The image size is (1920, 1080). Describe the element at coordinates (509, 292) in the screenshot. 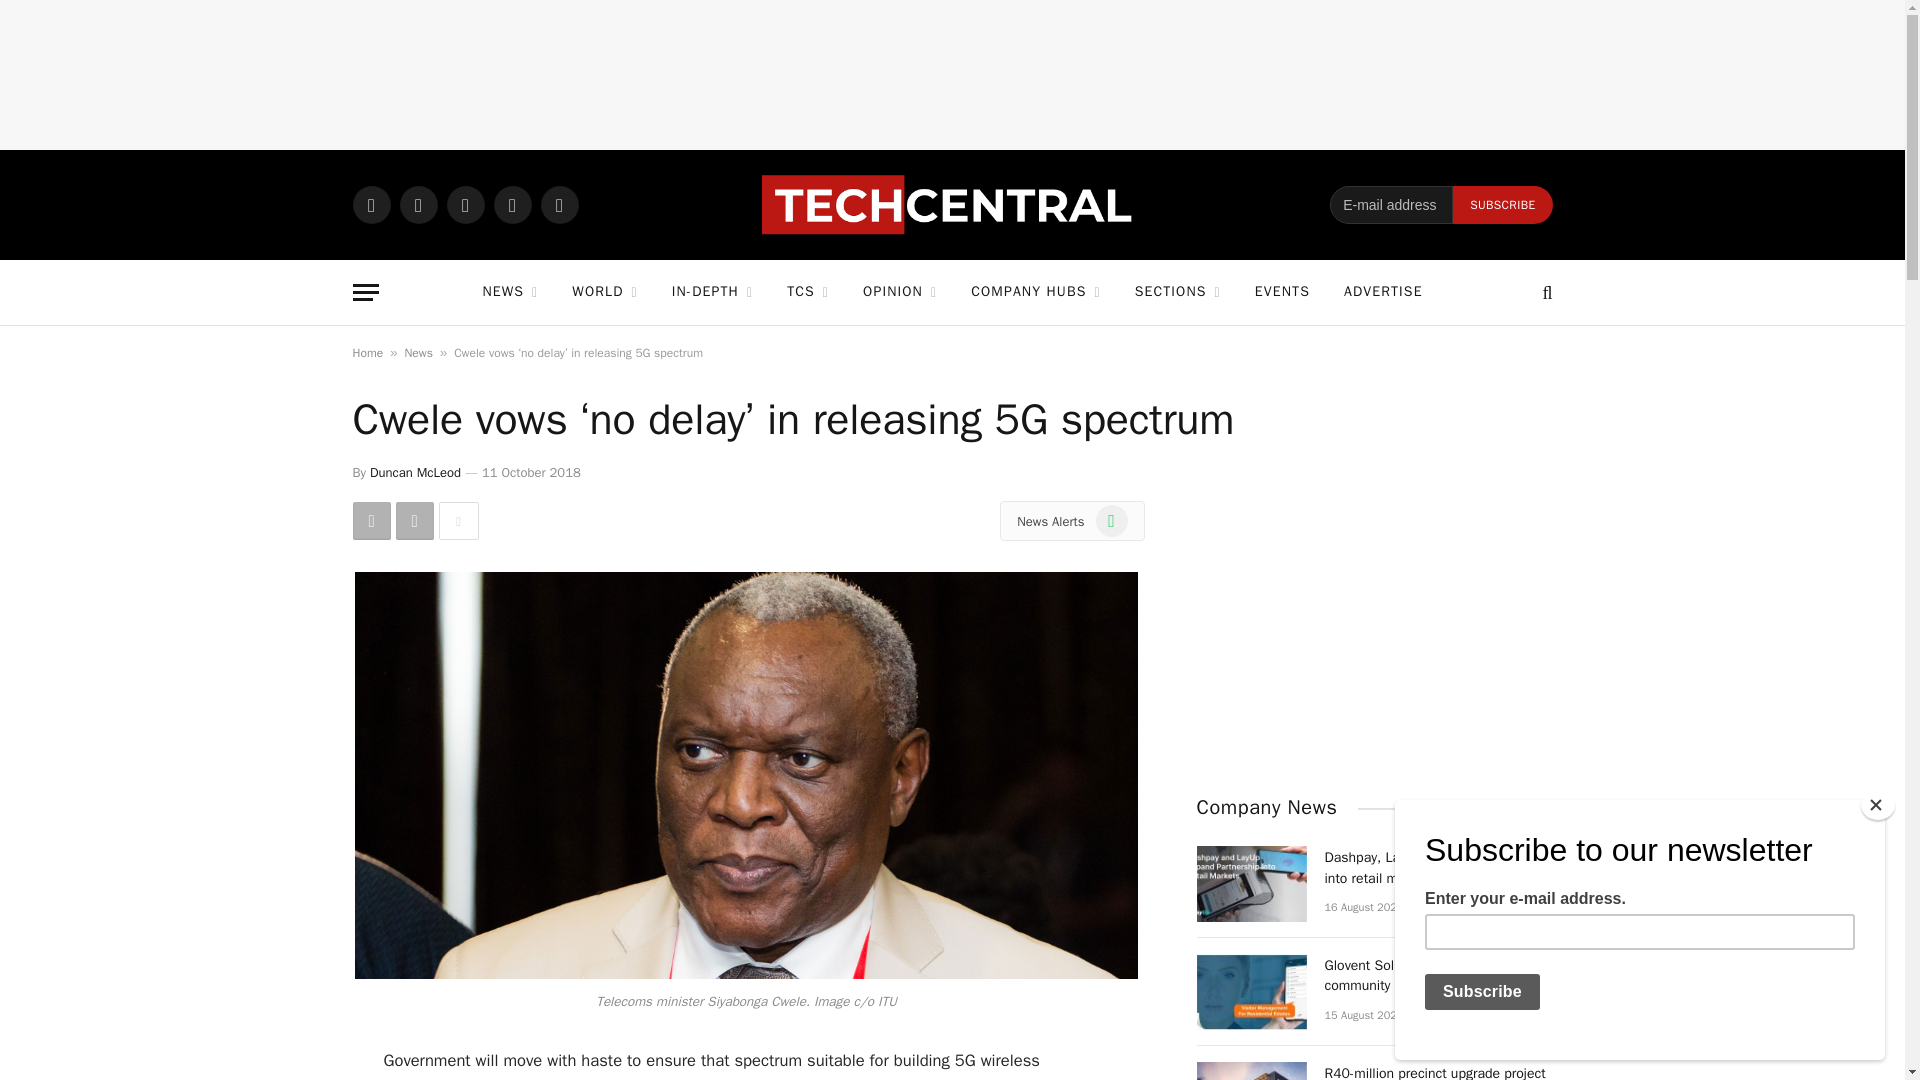

I see `NEWS` at that location.